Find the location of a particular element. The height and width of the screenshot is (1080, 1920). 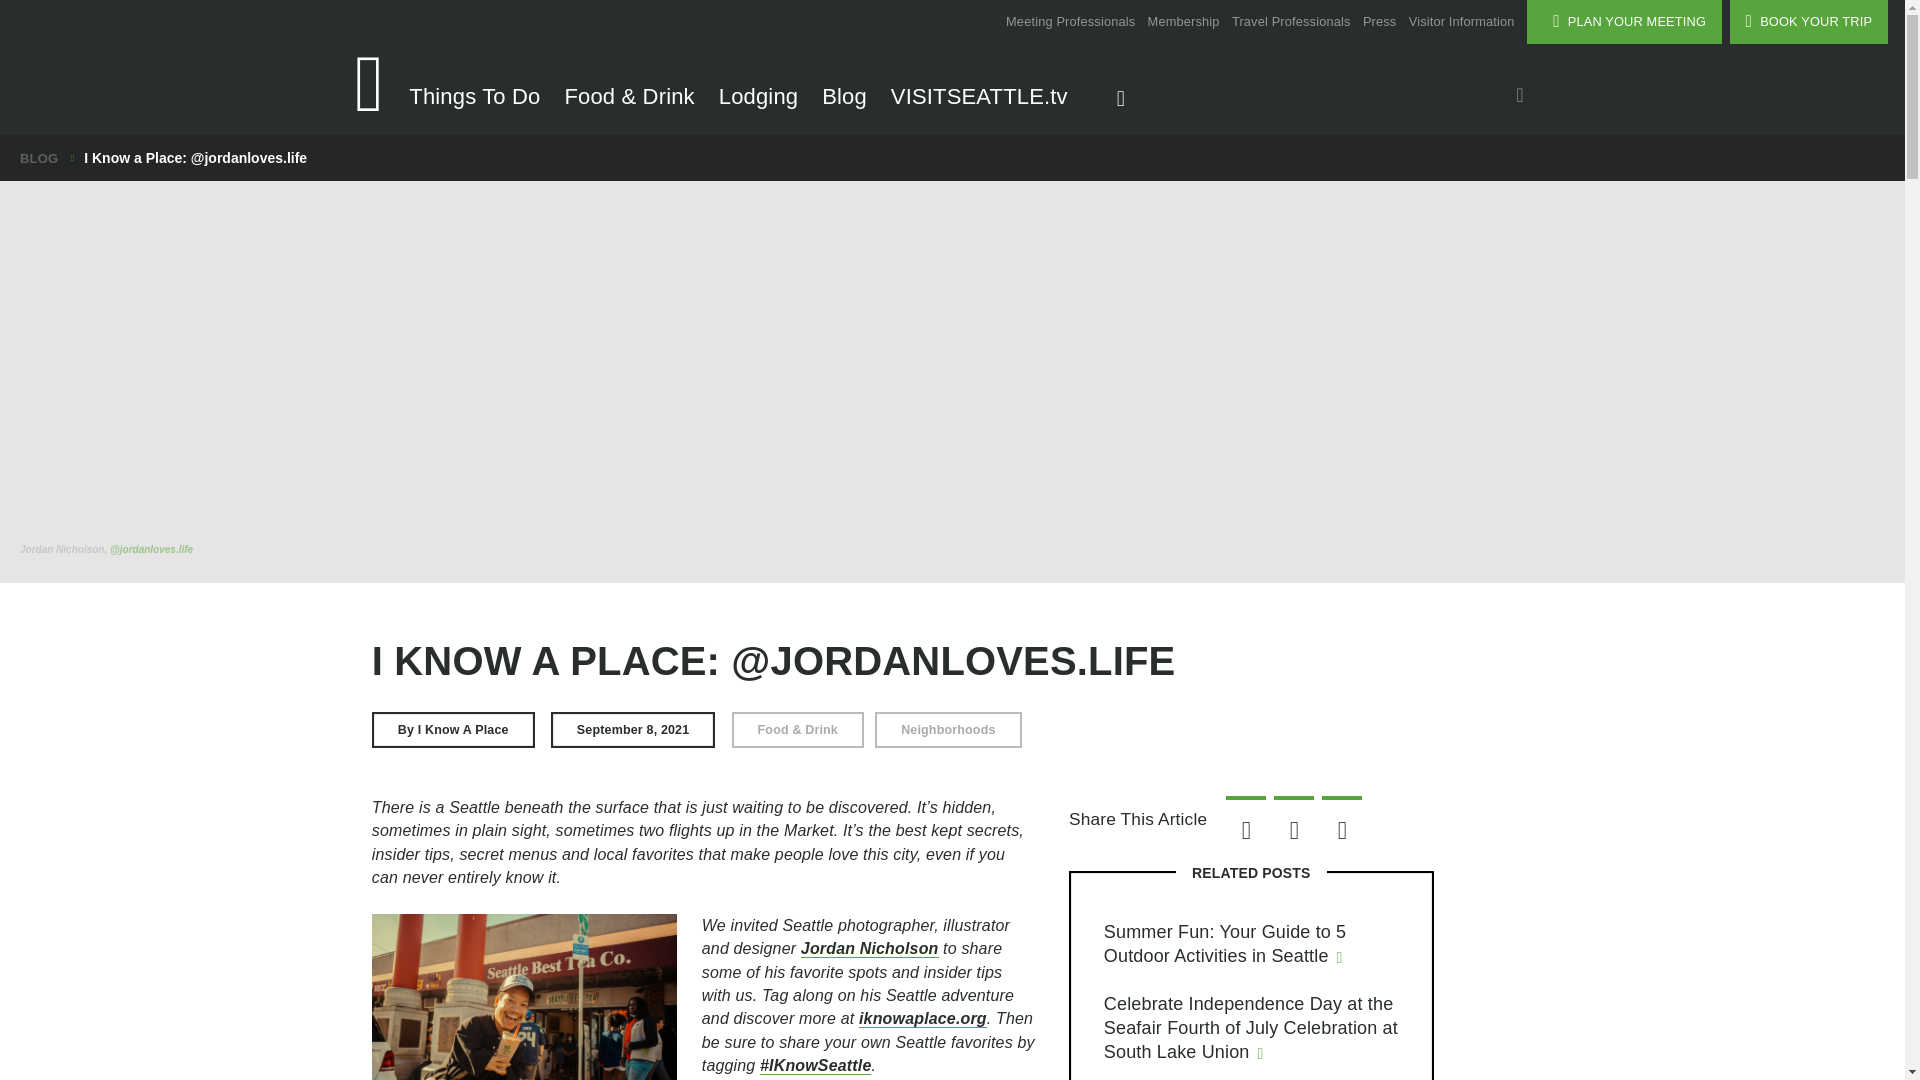

Visitor Information is located at coordinates (1462, 16).